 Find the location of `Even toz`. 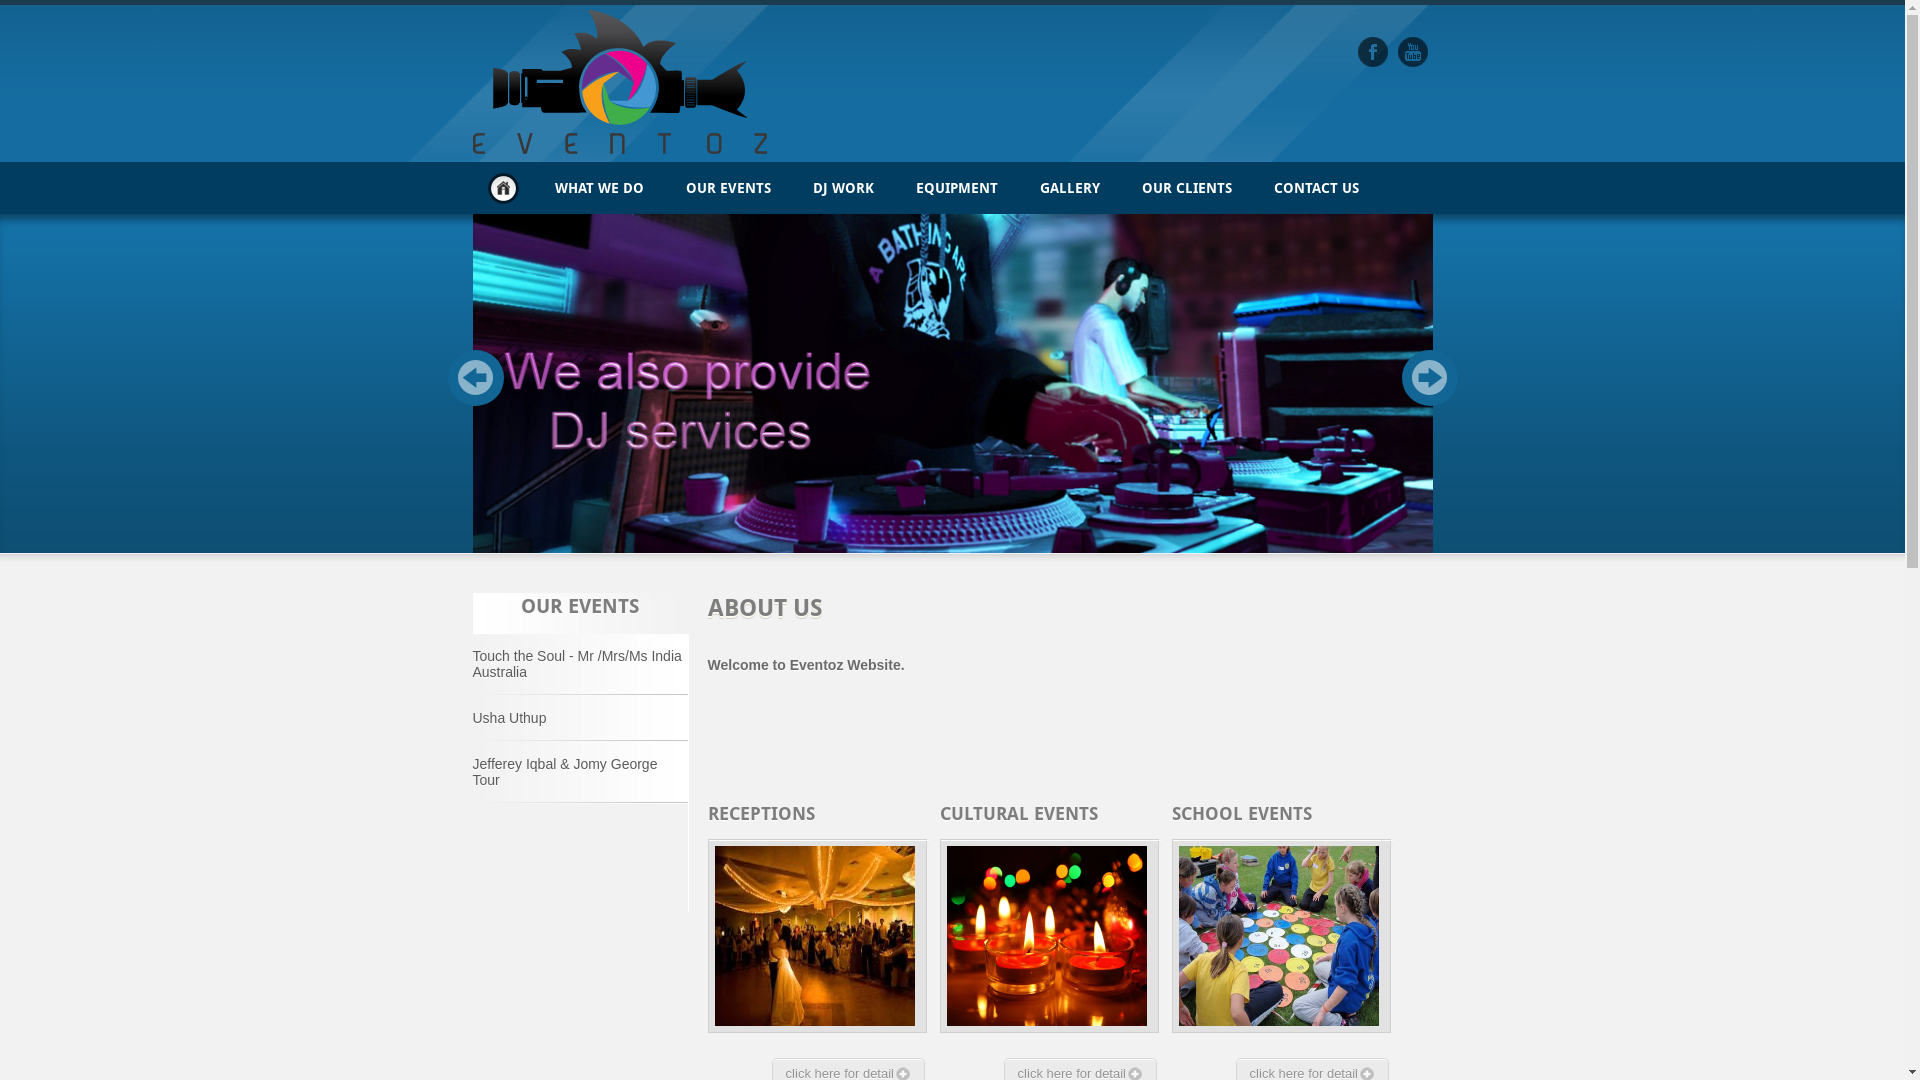

Even toz is located at coordinates (1373, 52).